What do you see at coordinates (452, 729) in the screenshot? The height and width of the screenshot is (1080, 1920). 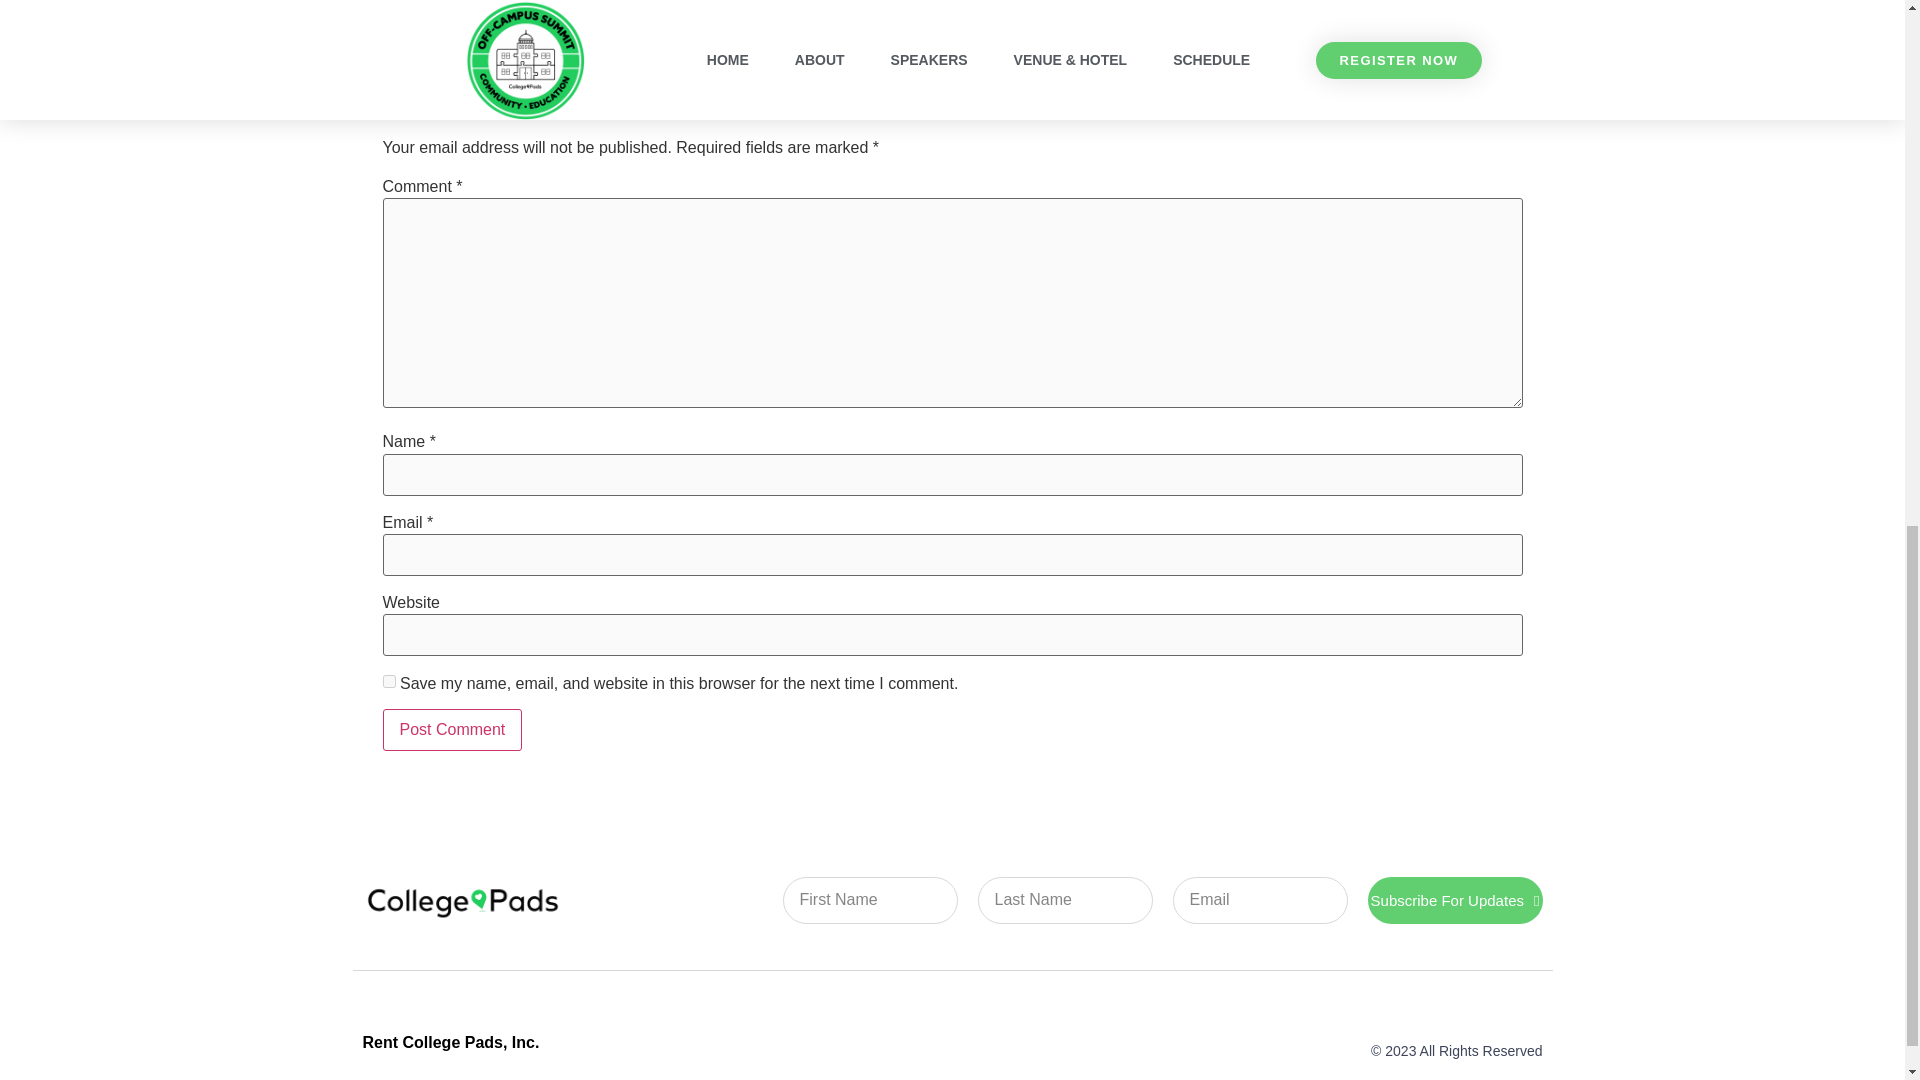 I see `Post Comment` at bounding box center [452, 729].